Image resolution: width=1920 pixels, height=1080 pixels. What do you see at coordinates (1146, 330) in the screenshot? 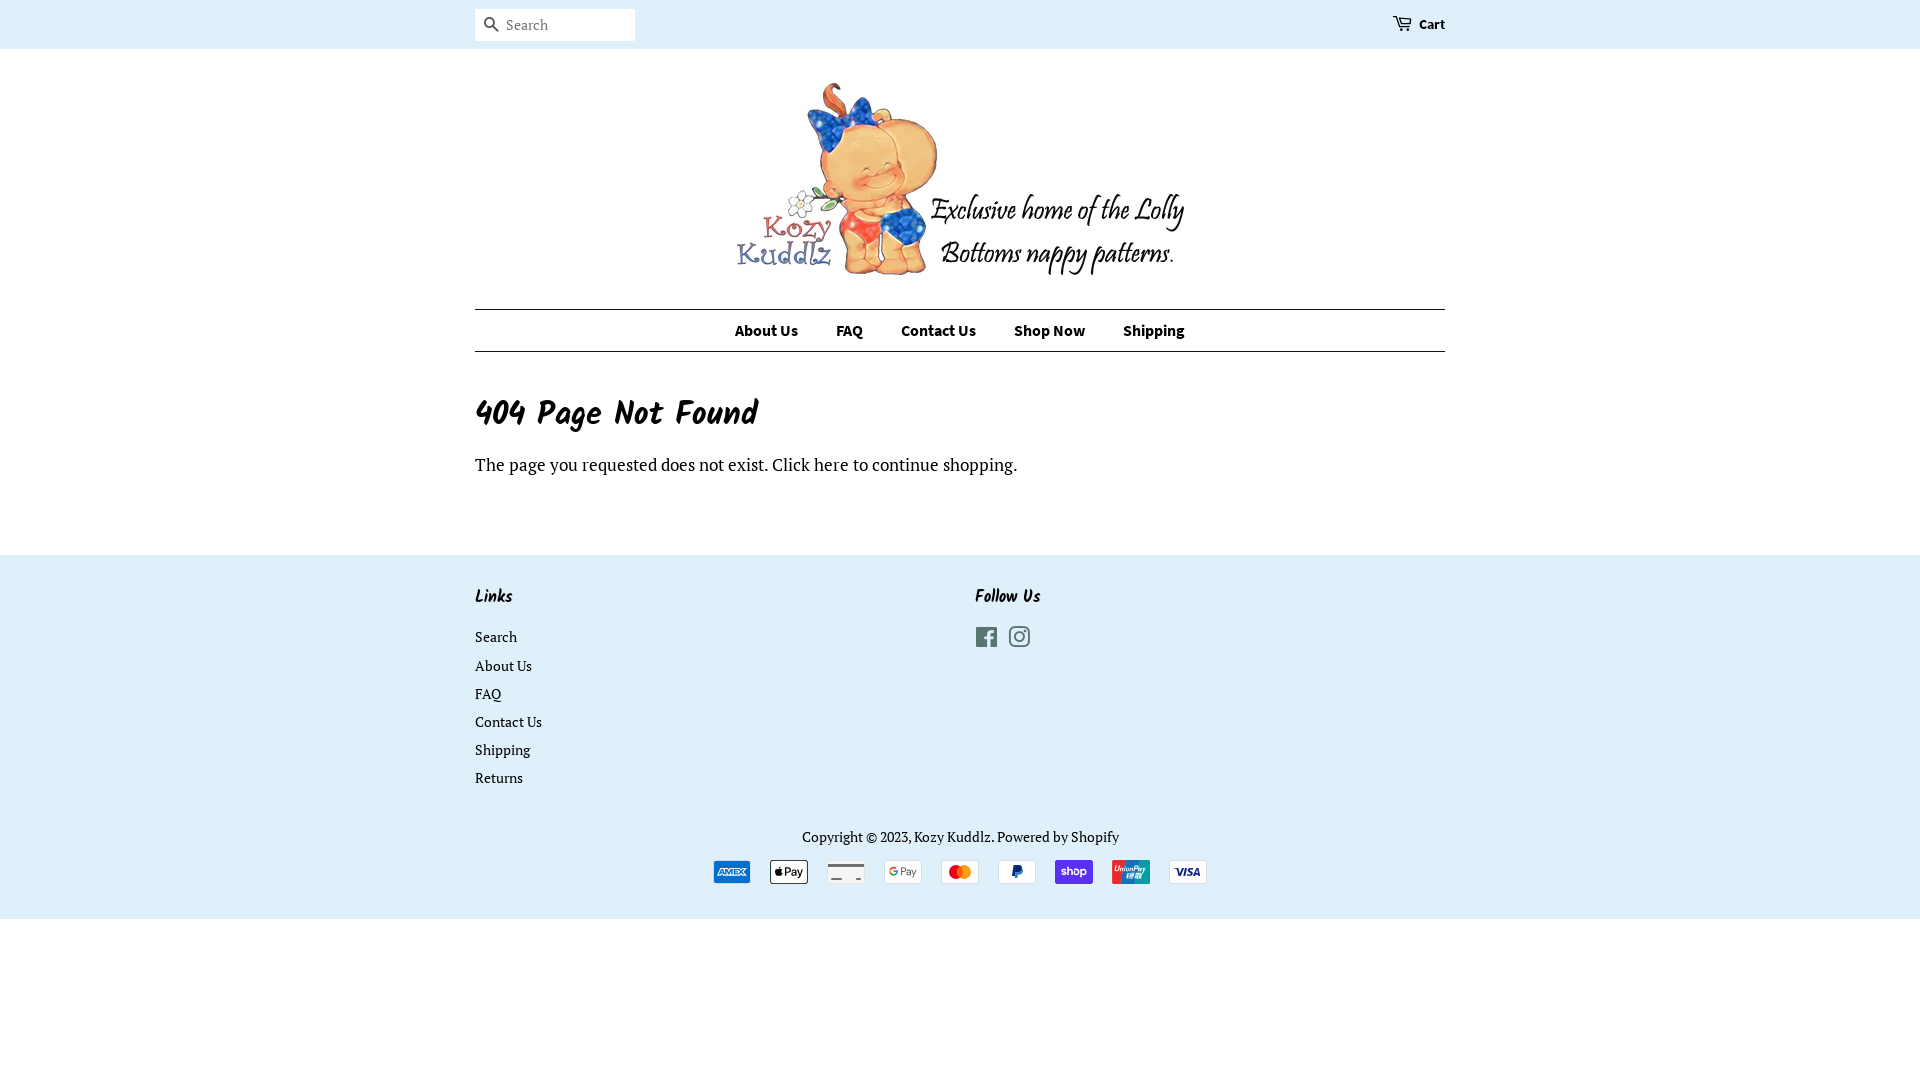
I see `Shipping` at bounding box center [1146, 330].